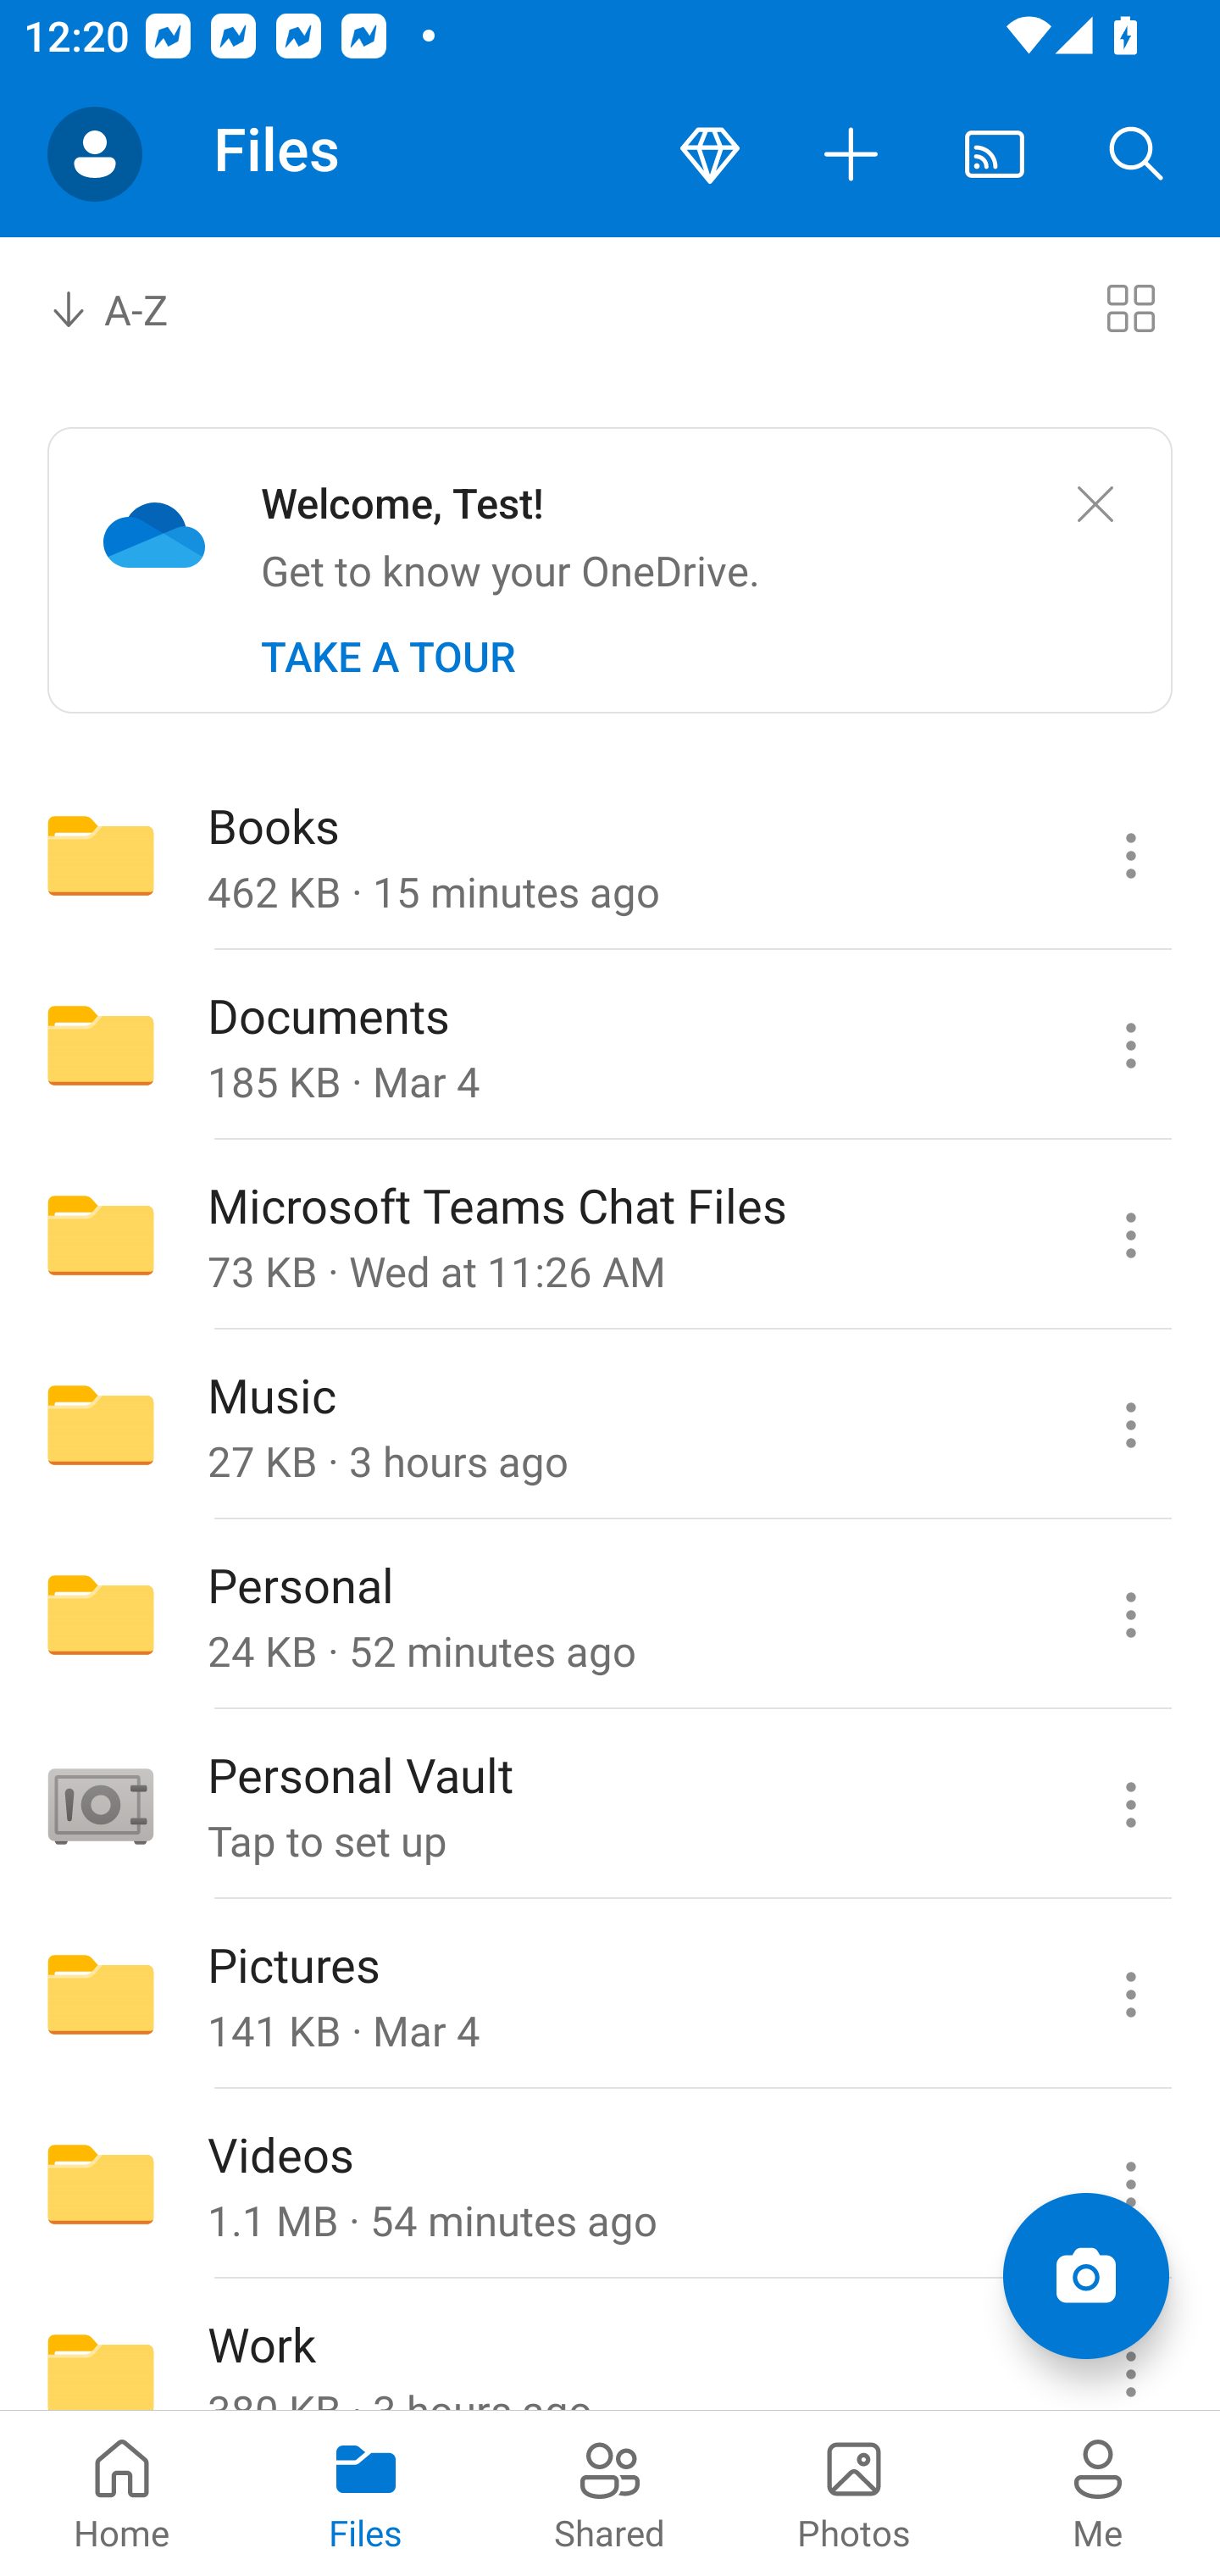 This screenshot has width=1220, height=2576. I want to click on Close, so click(1095, 505).